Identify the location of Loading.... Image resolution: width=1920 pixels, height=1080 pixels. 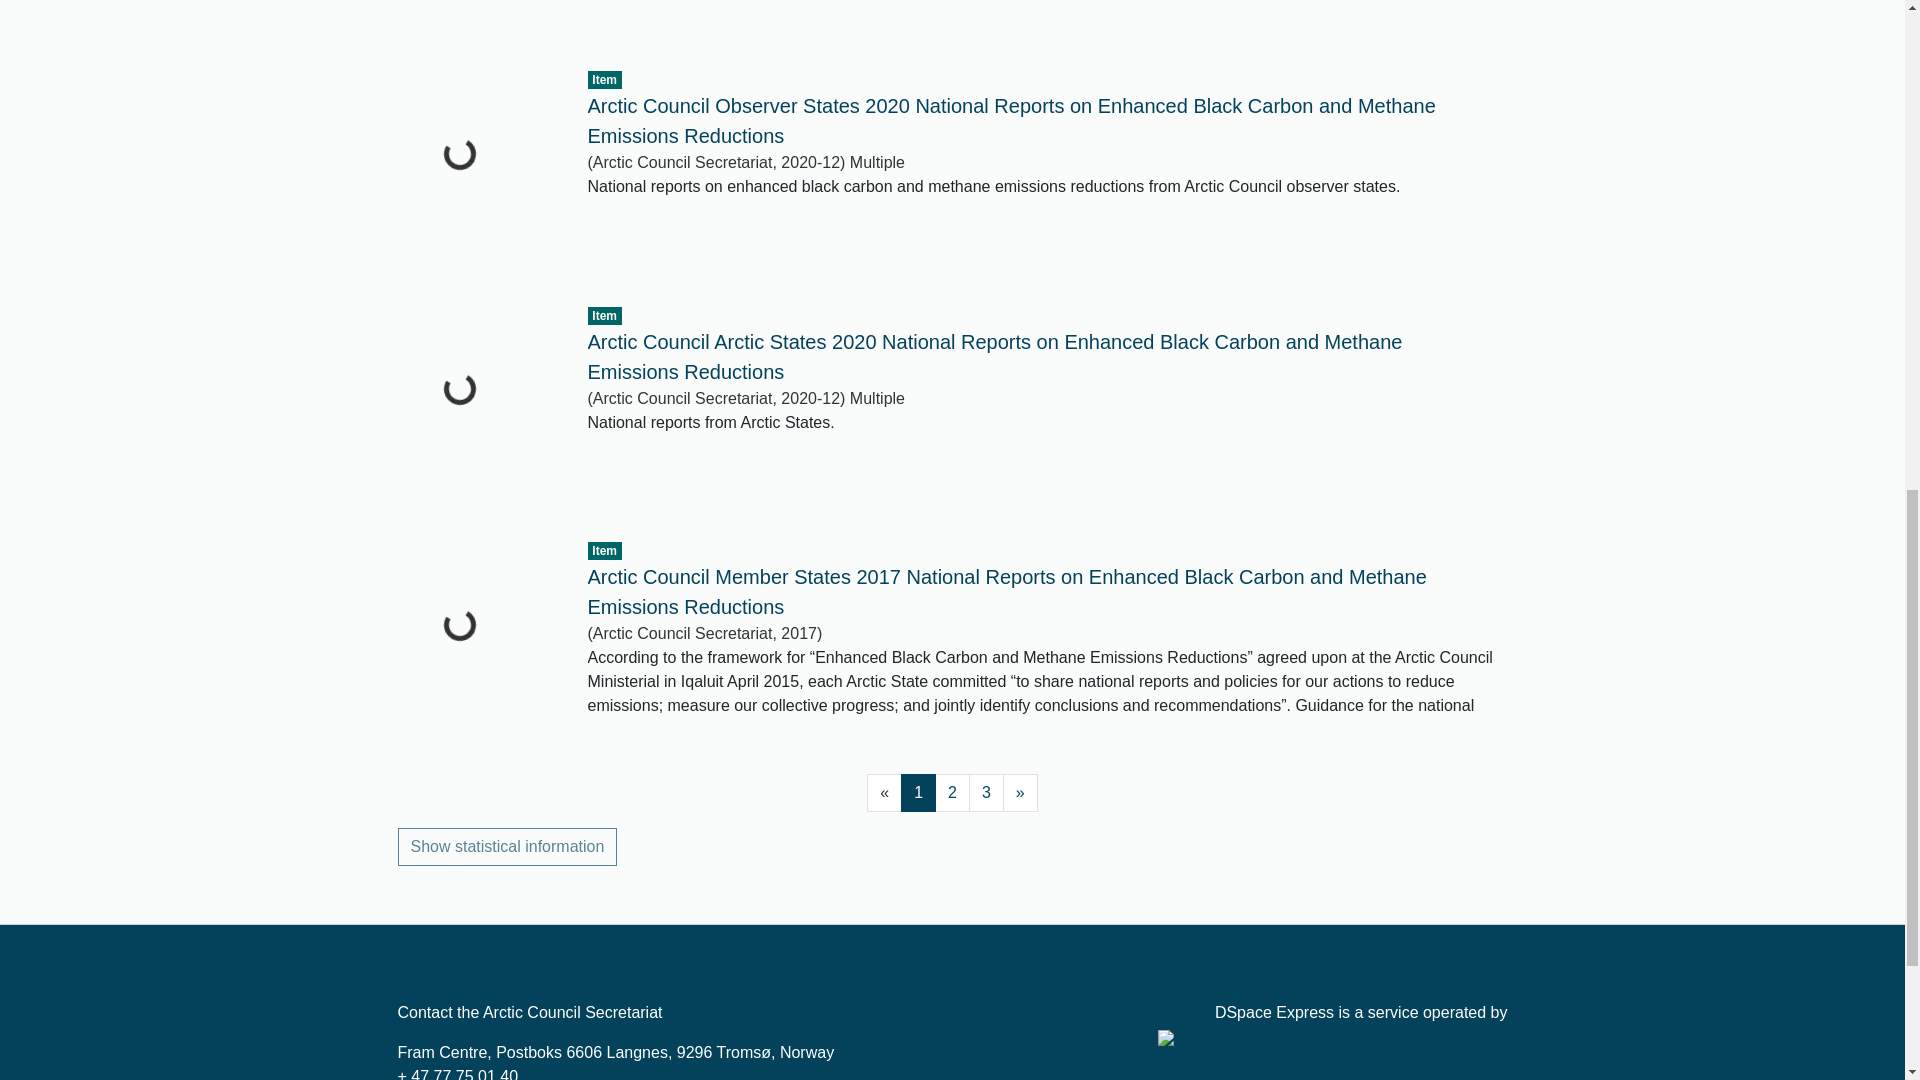
(478, 168).